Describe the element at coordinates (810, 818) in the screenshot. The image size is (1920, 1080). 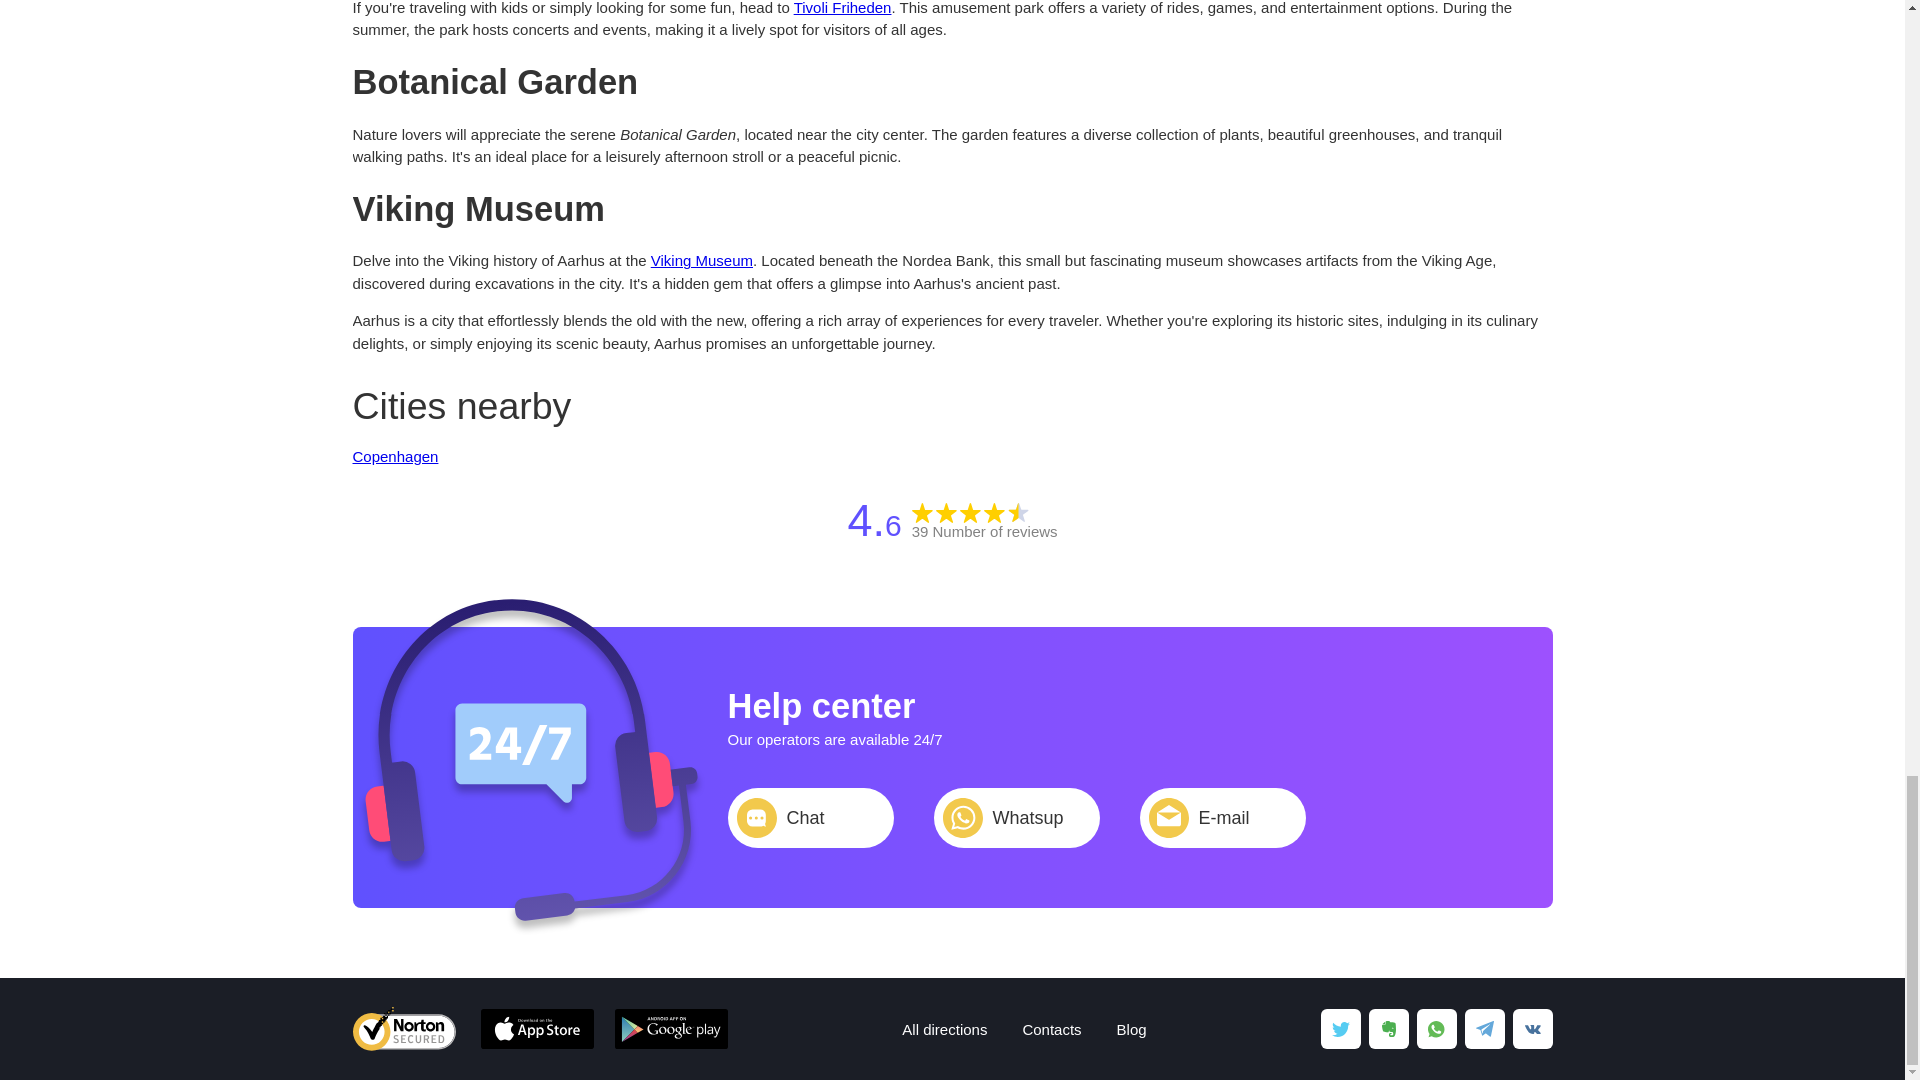
I see `Chat` at that location.